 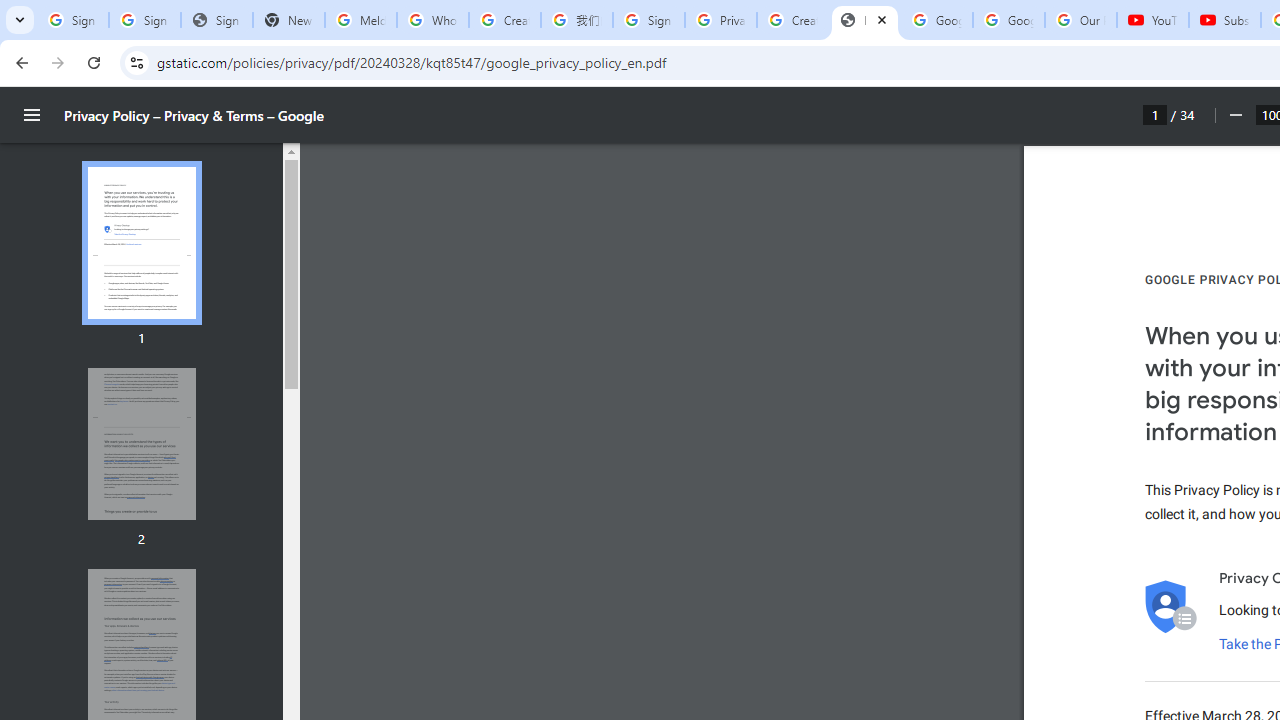 I want to click on Create your Google Account, so click(x=792, y=20).